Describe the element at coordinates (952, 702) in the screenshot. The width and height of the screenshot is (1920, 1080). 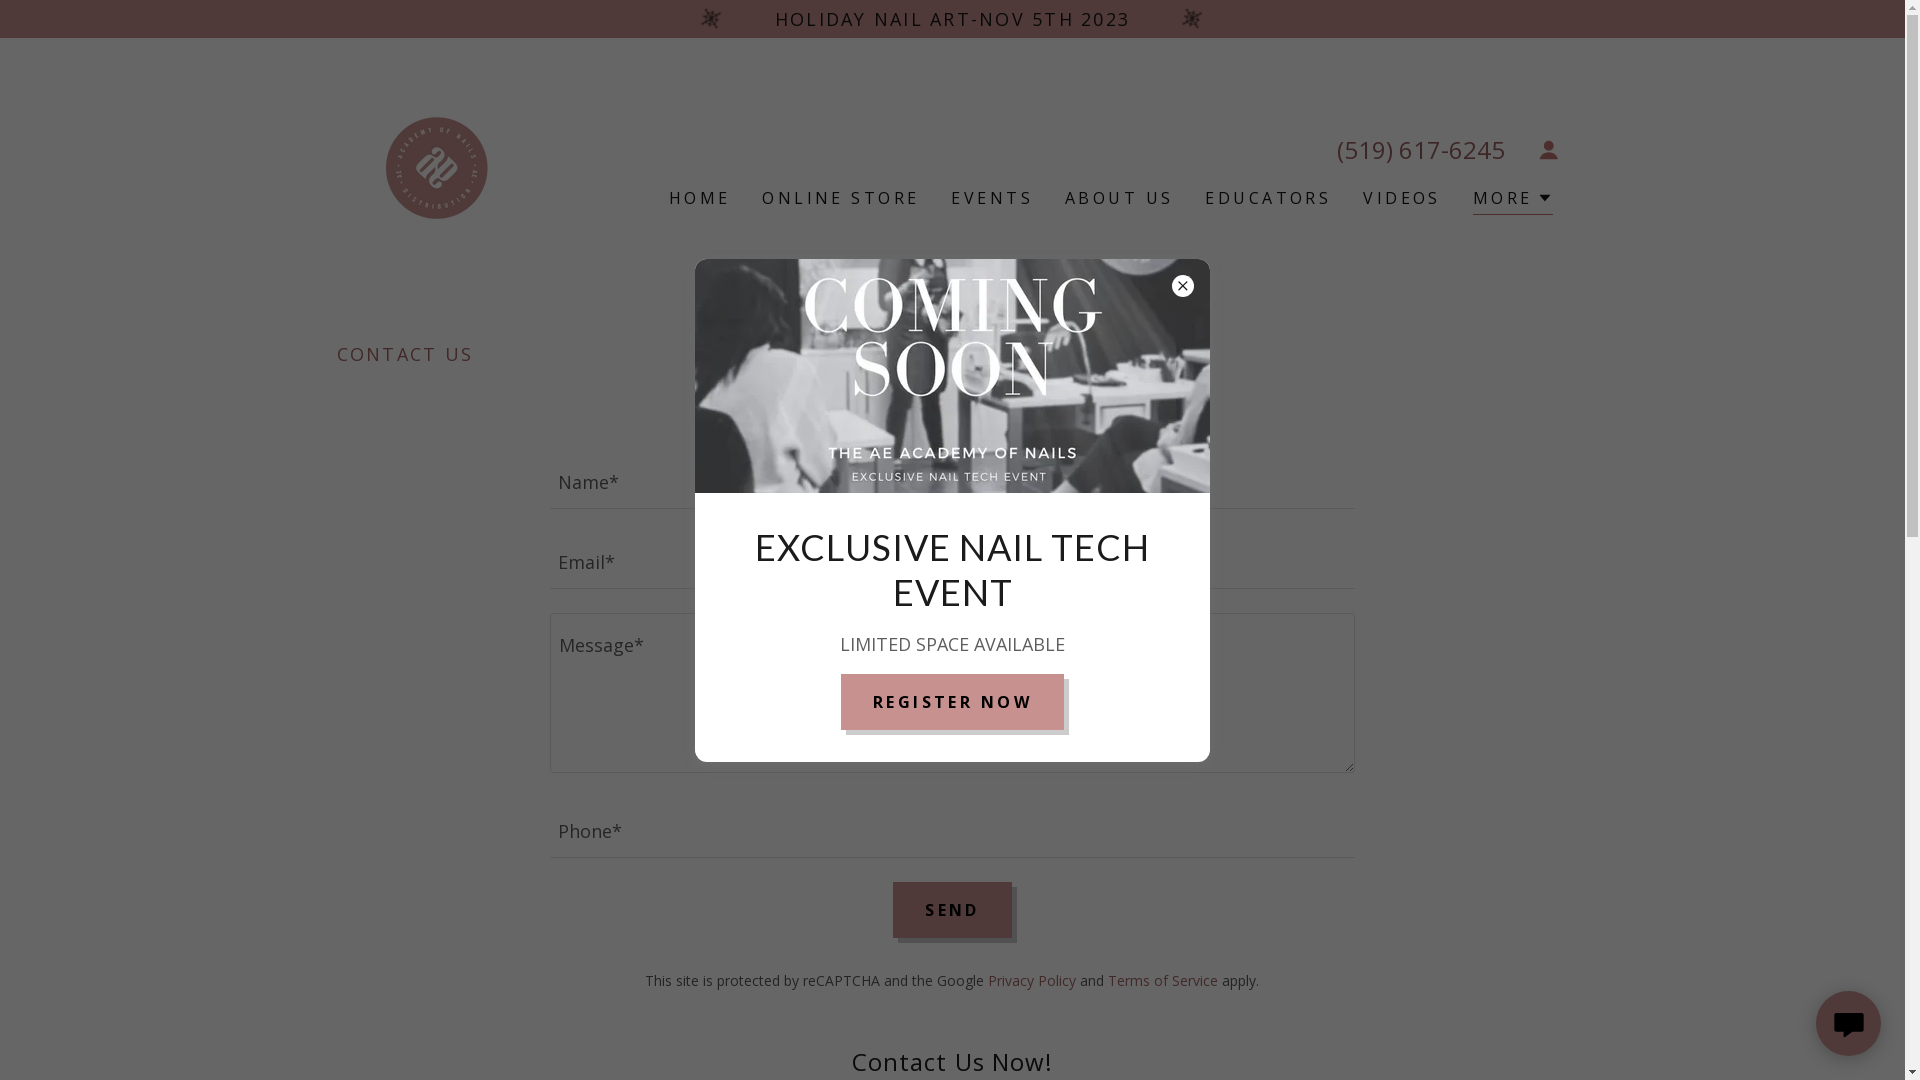
I see `REGISTER NOW` at that location.